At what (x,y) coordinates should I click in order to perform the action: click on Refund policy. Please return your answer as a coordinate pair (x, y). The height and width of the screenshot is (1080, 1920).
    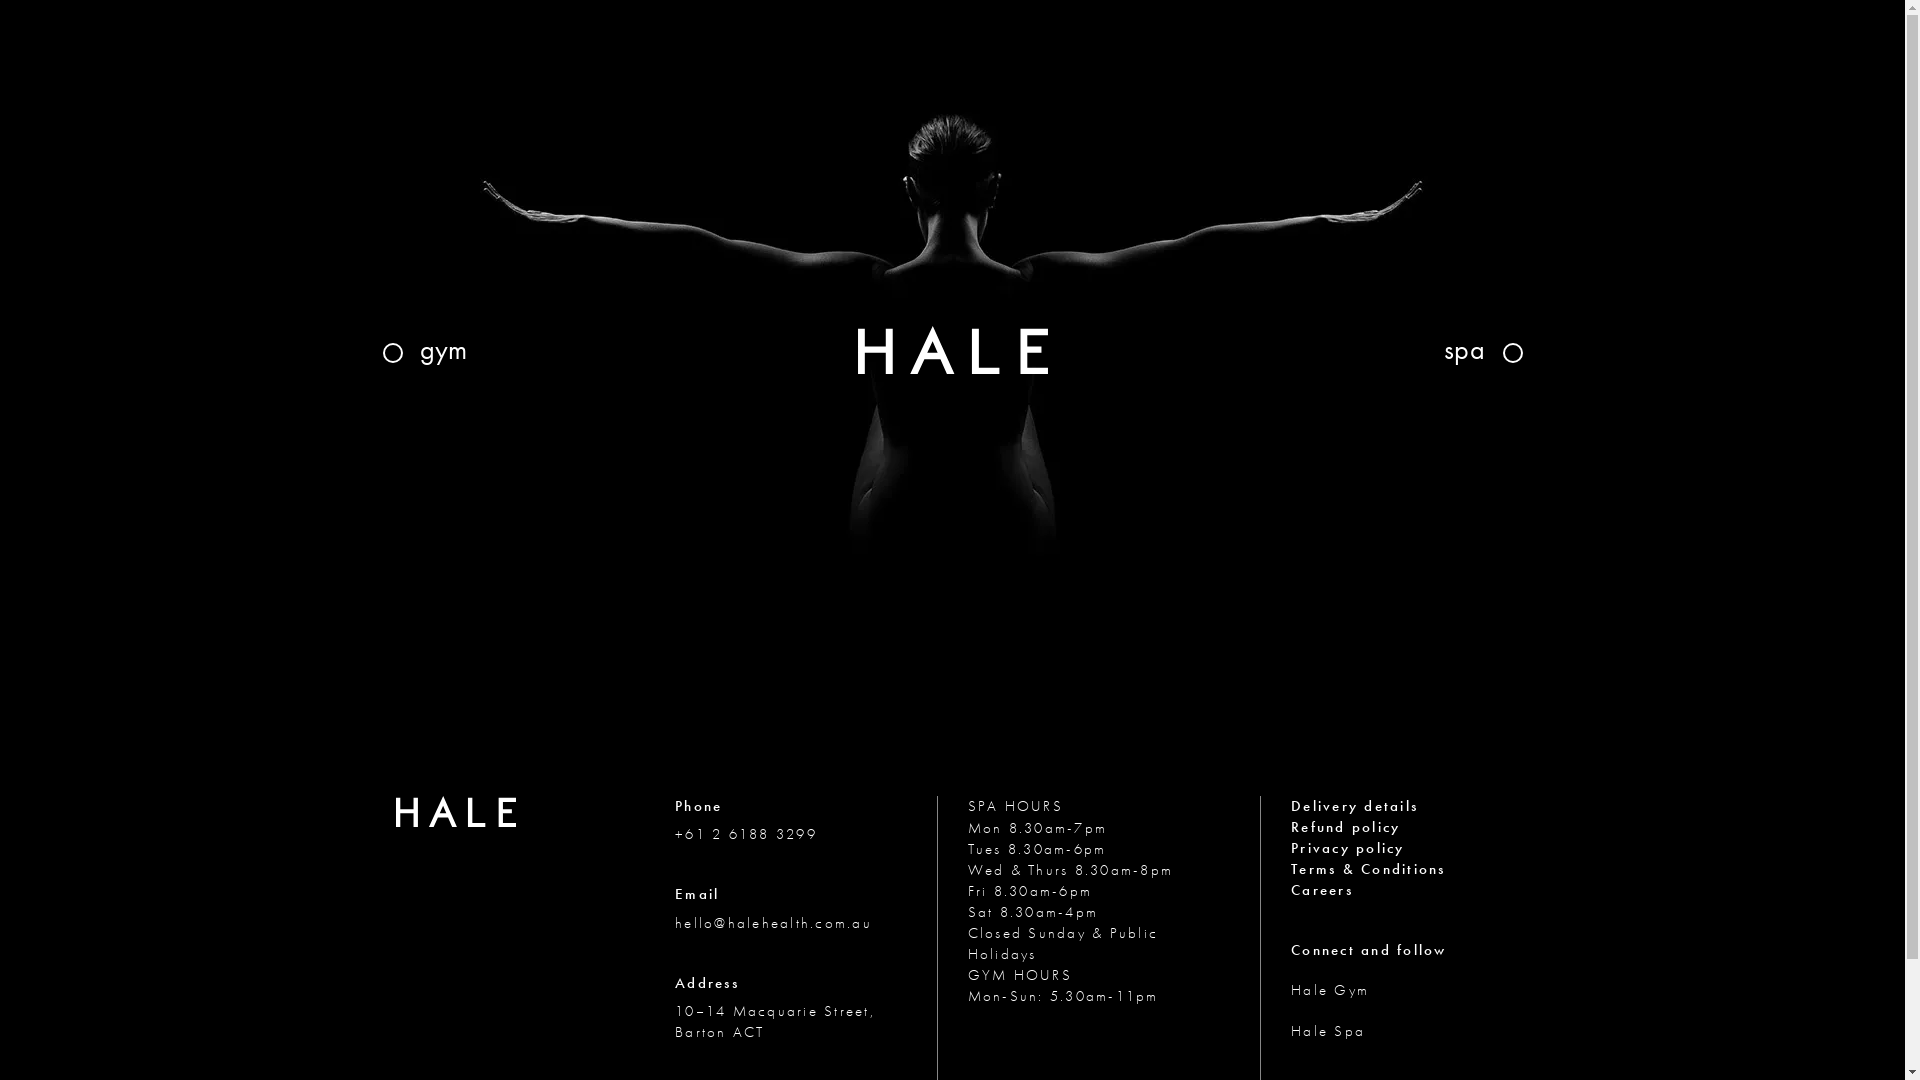
    Looking at the image, I should click on (1346, 827).